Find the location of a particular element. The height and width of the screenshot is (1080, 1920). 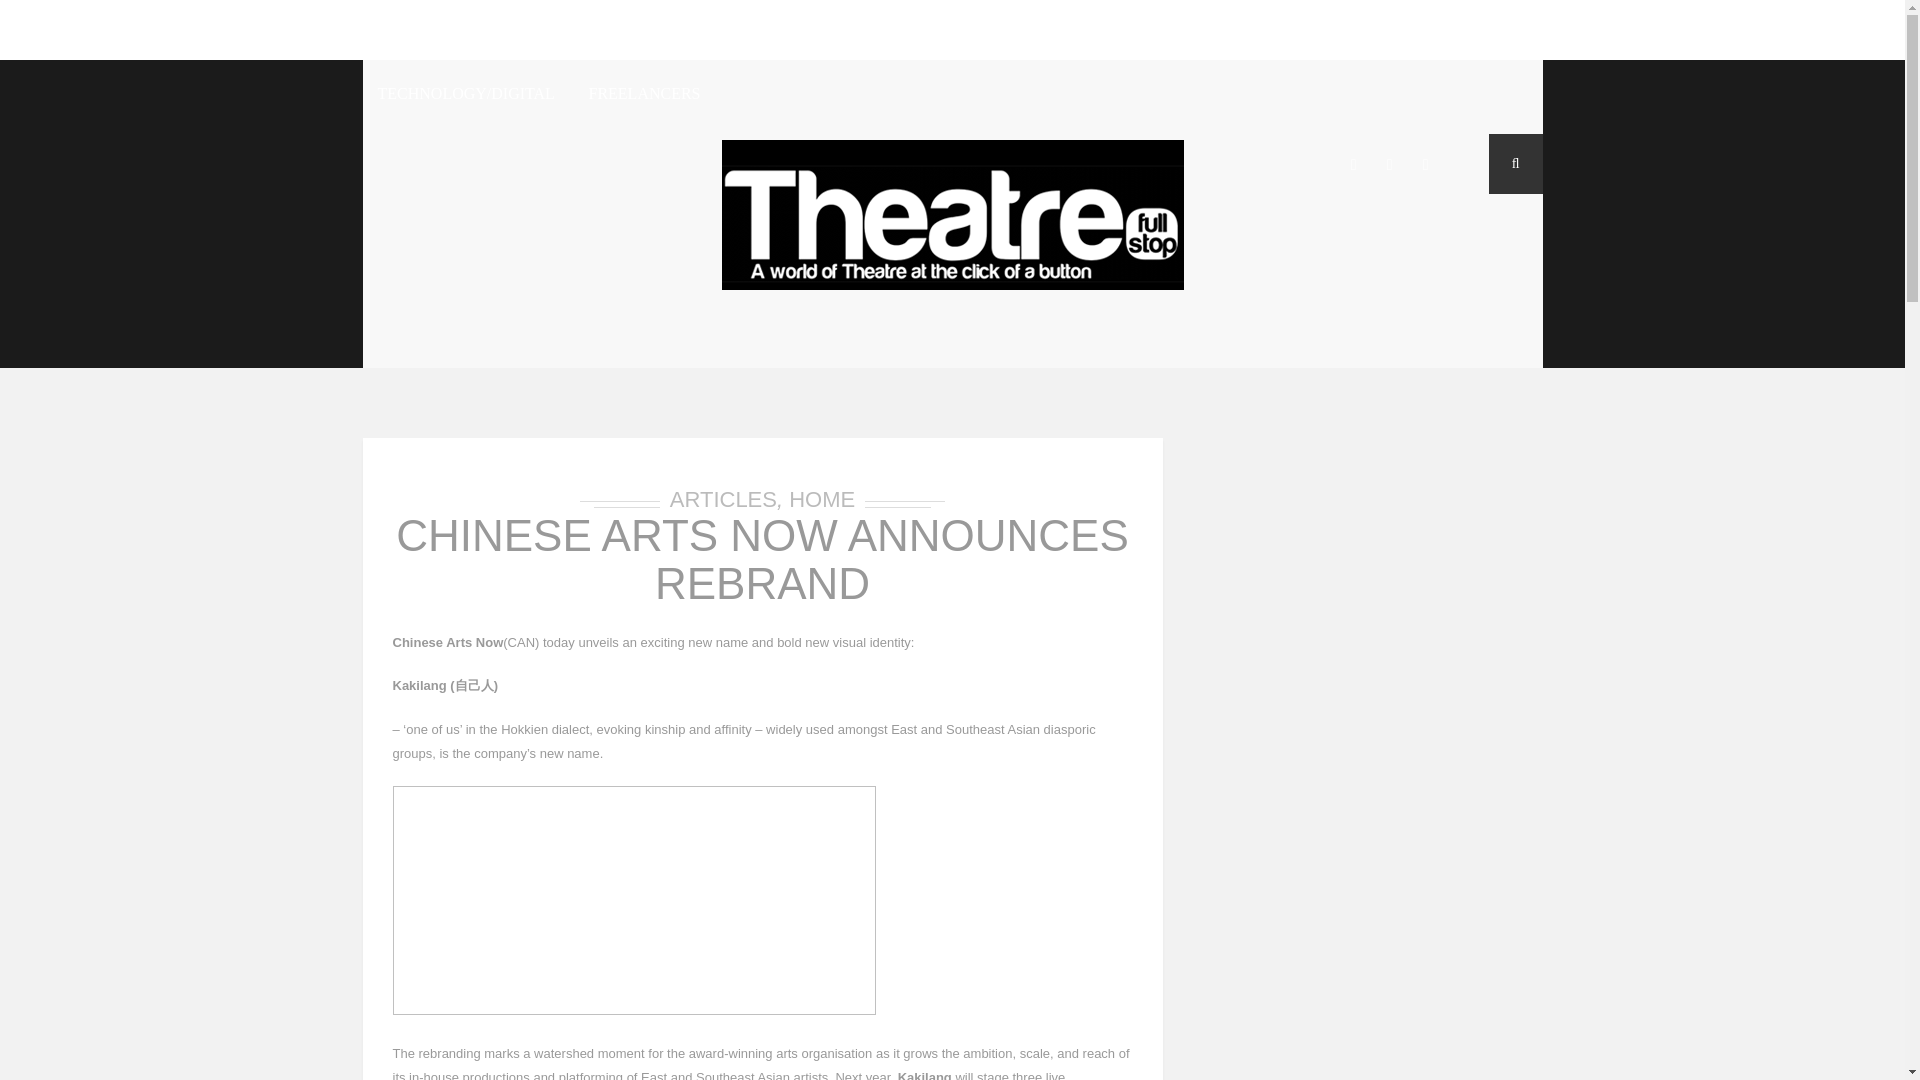

WELLNESS is located at coordinates (1354, 30).